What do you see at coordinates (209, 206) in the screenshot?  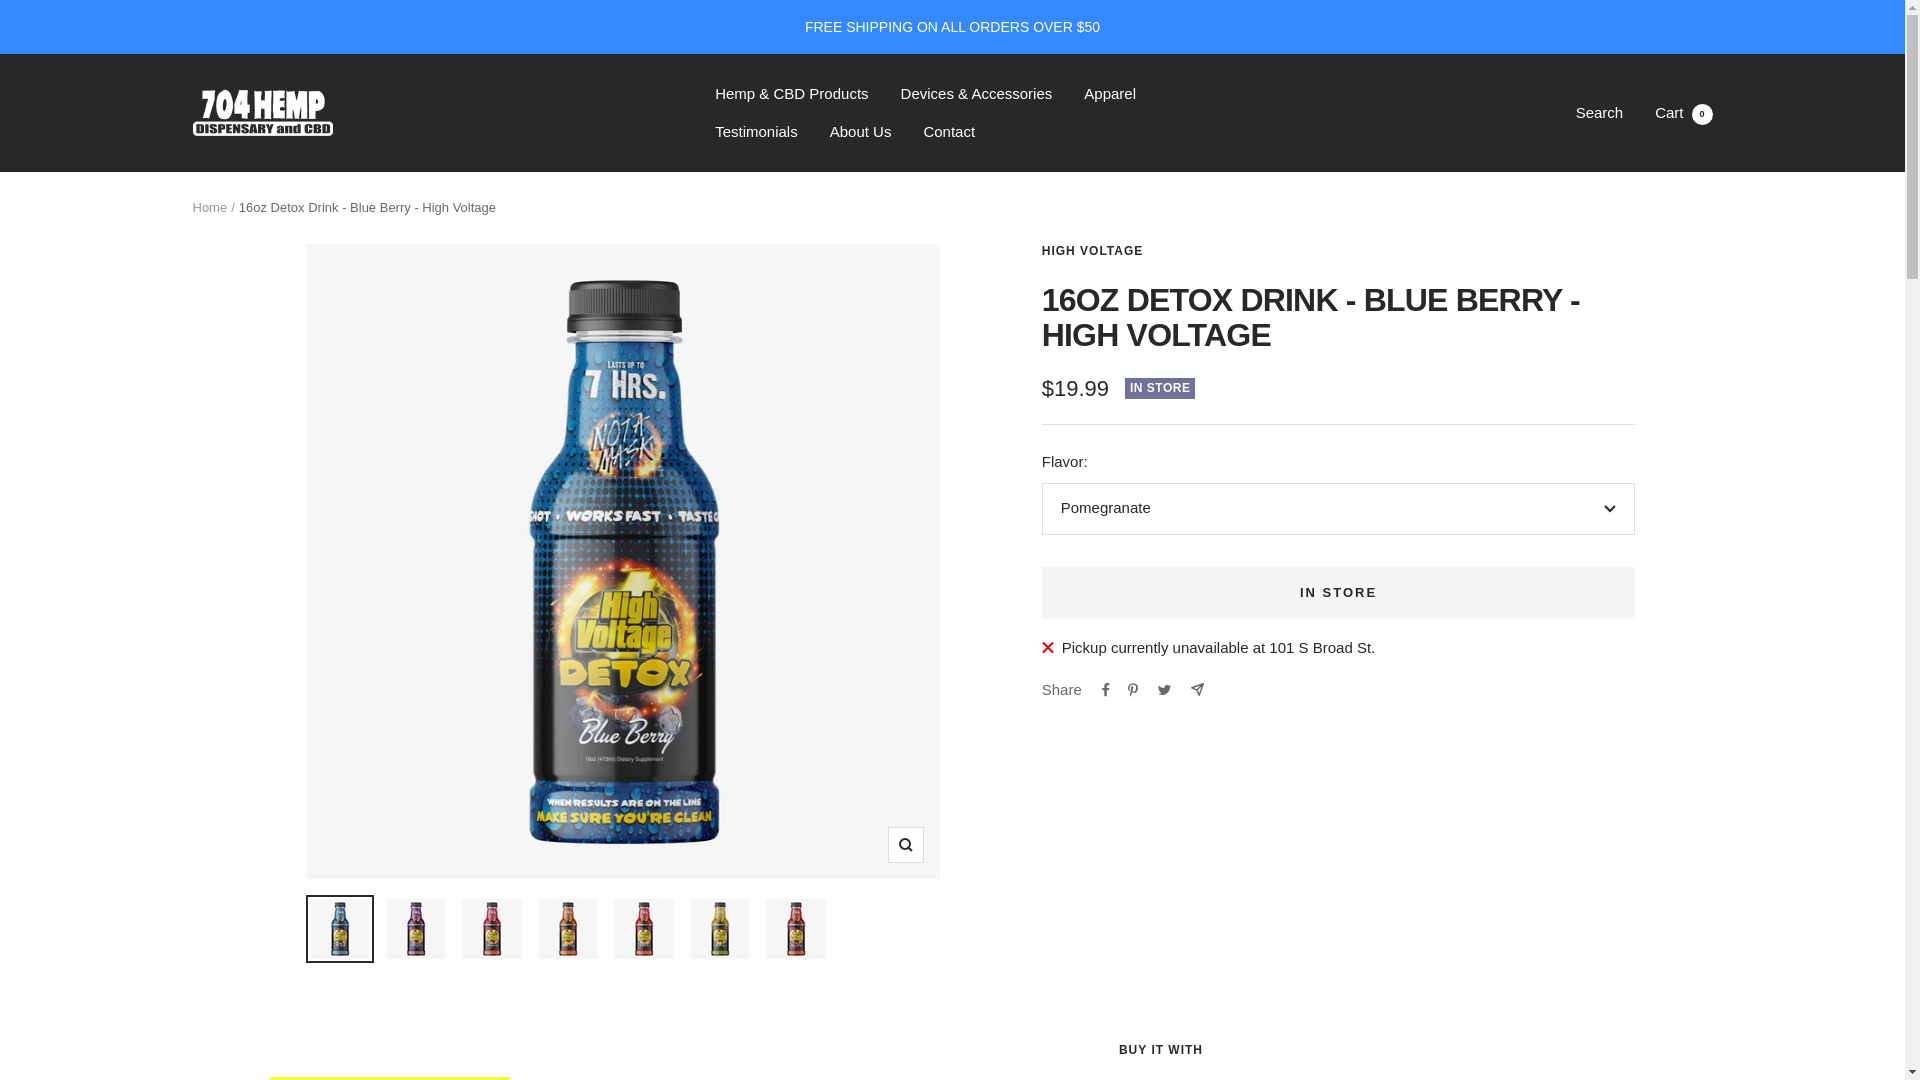 I see `Zoom` at bounding box center [209, 206].